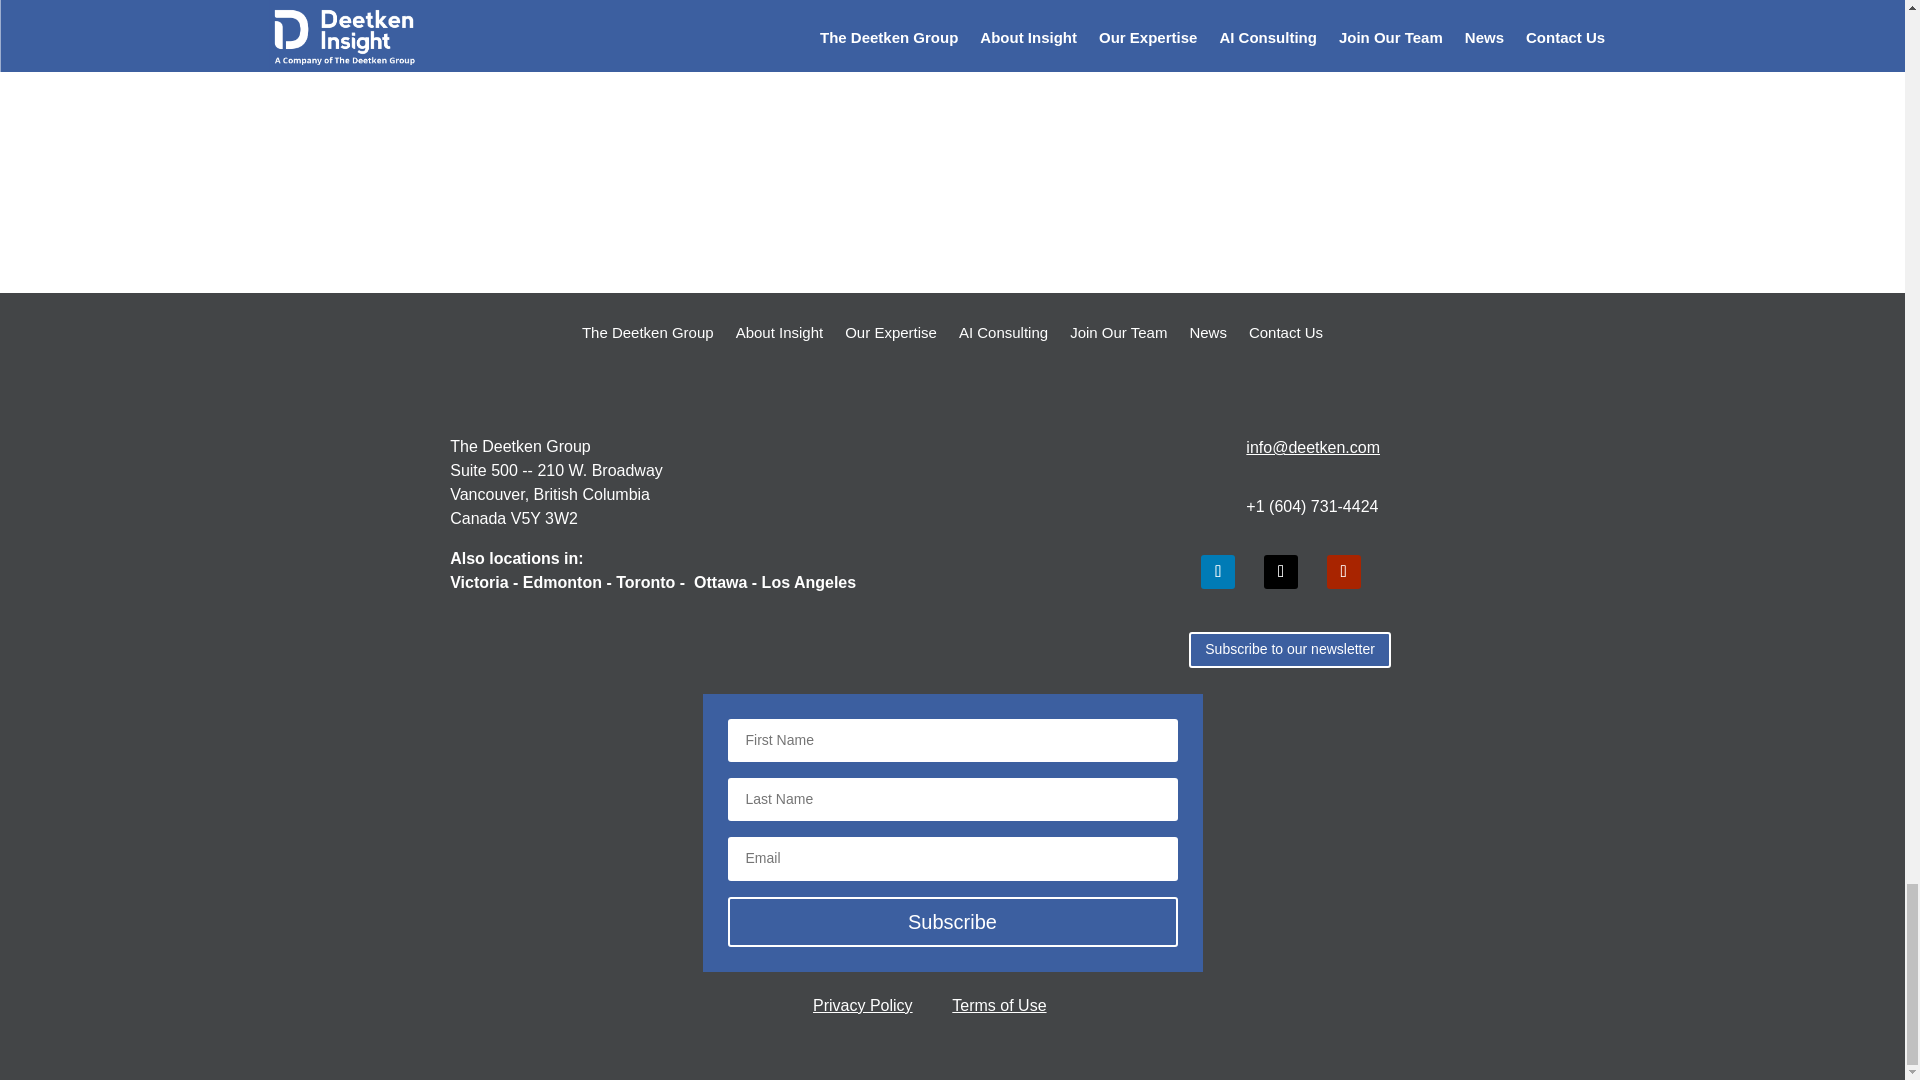 The width and height of the screenshot is (1920, 1080). What do you see at coordinates (1344, 572) in the screenshot?
I see `Follow on Youtube` at bounding box center [1344, 572].